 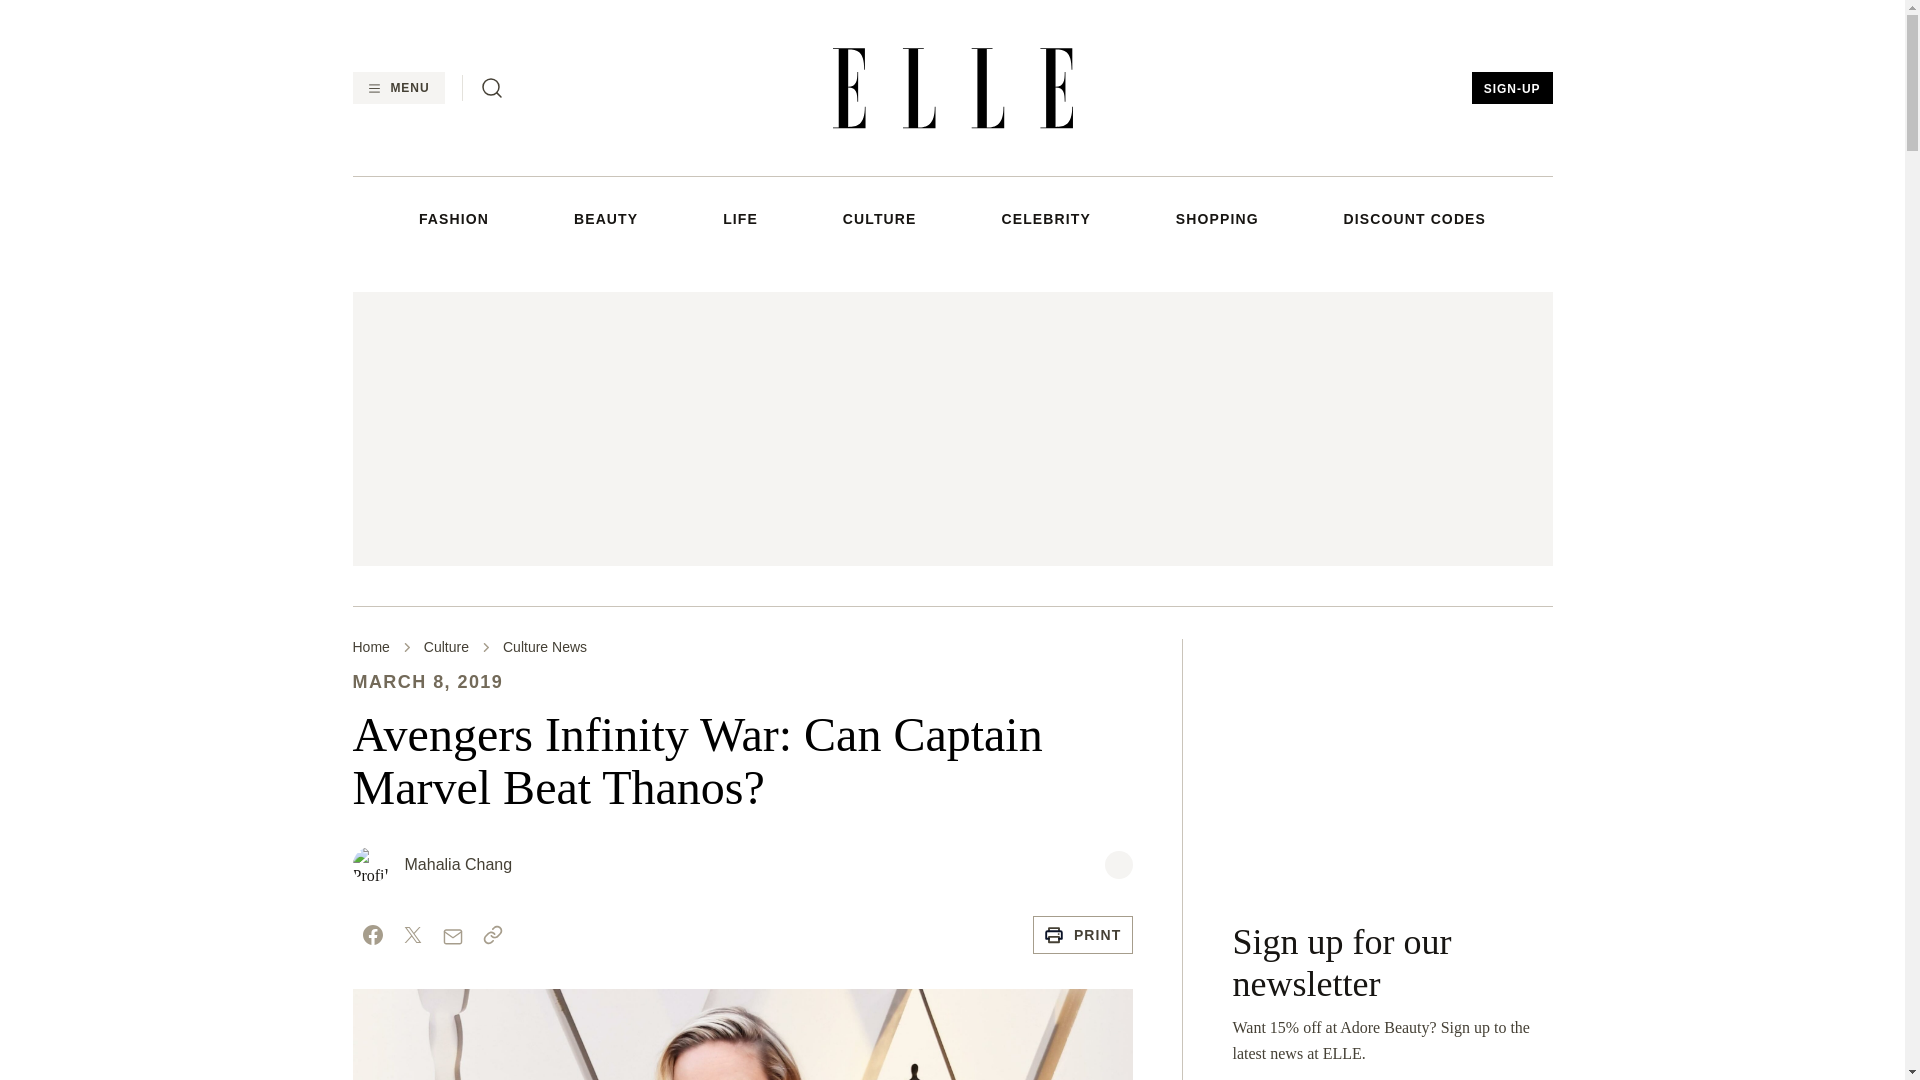 What do you see at coordinates (1045, 218) in the screenshot?
I see `CELEBRITY` at bounding box center [1045, 218].